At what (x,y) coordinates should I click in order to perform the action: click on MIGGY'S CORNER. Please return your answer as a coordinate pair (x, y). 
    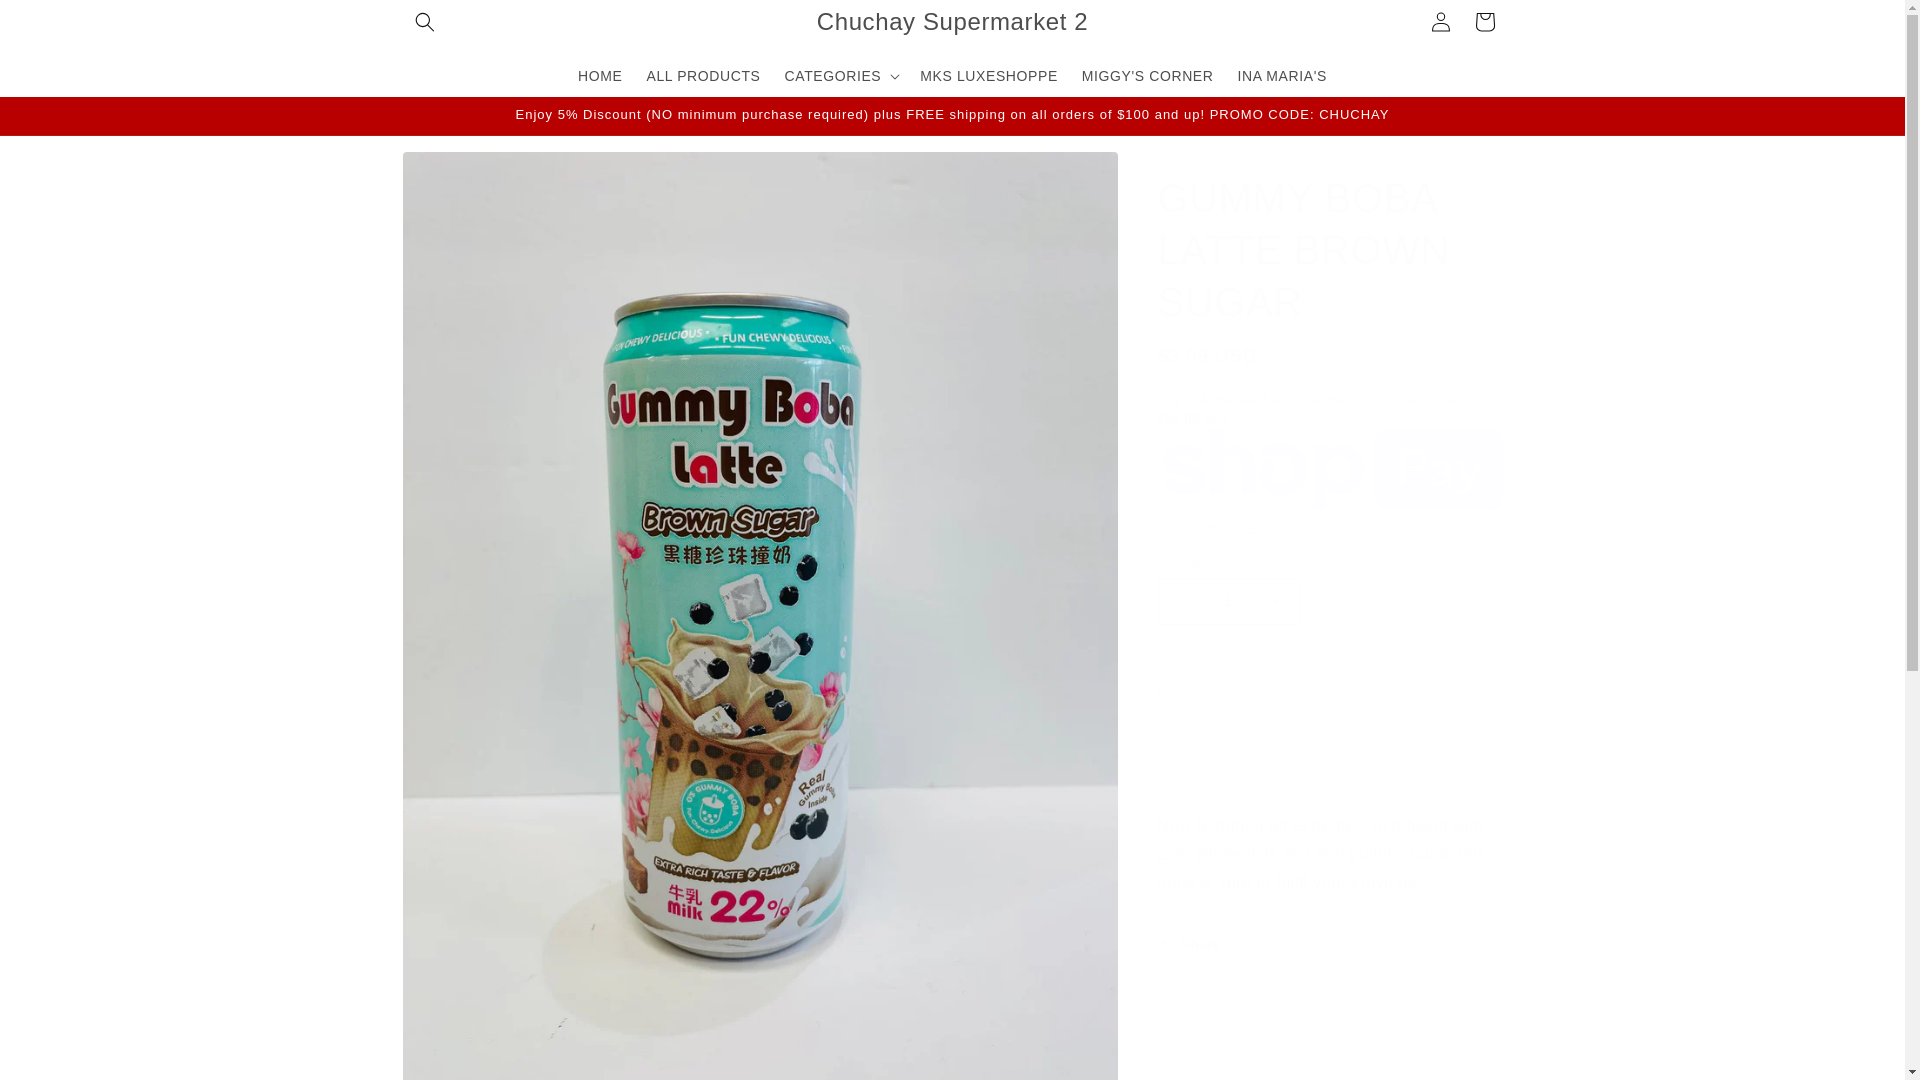
    Looking at the image, I should click on (1148, 75).